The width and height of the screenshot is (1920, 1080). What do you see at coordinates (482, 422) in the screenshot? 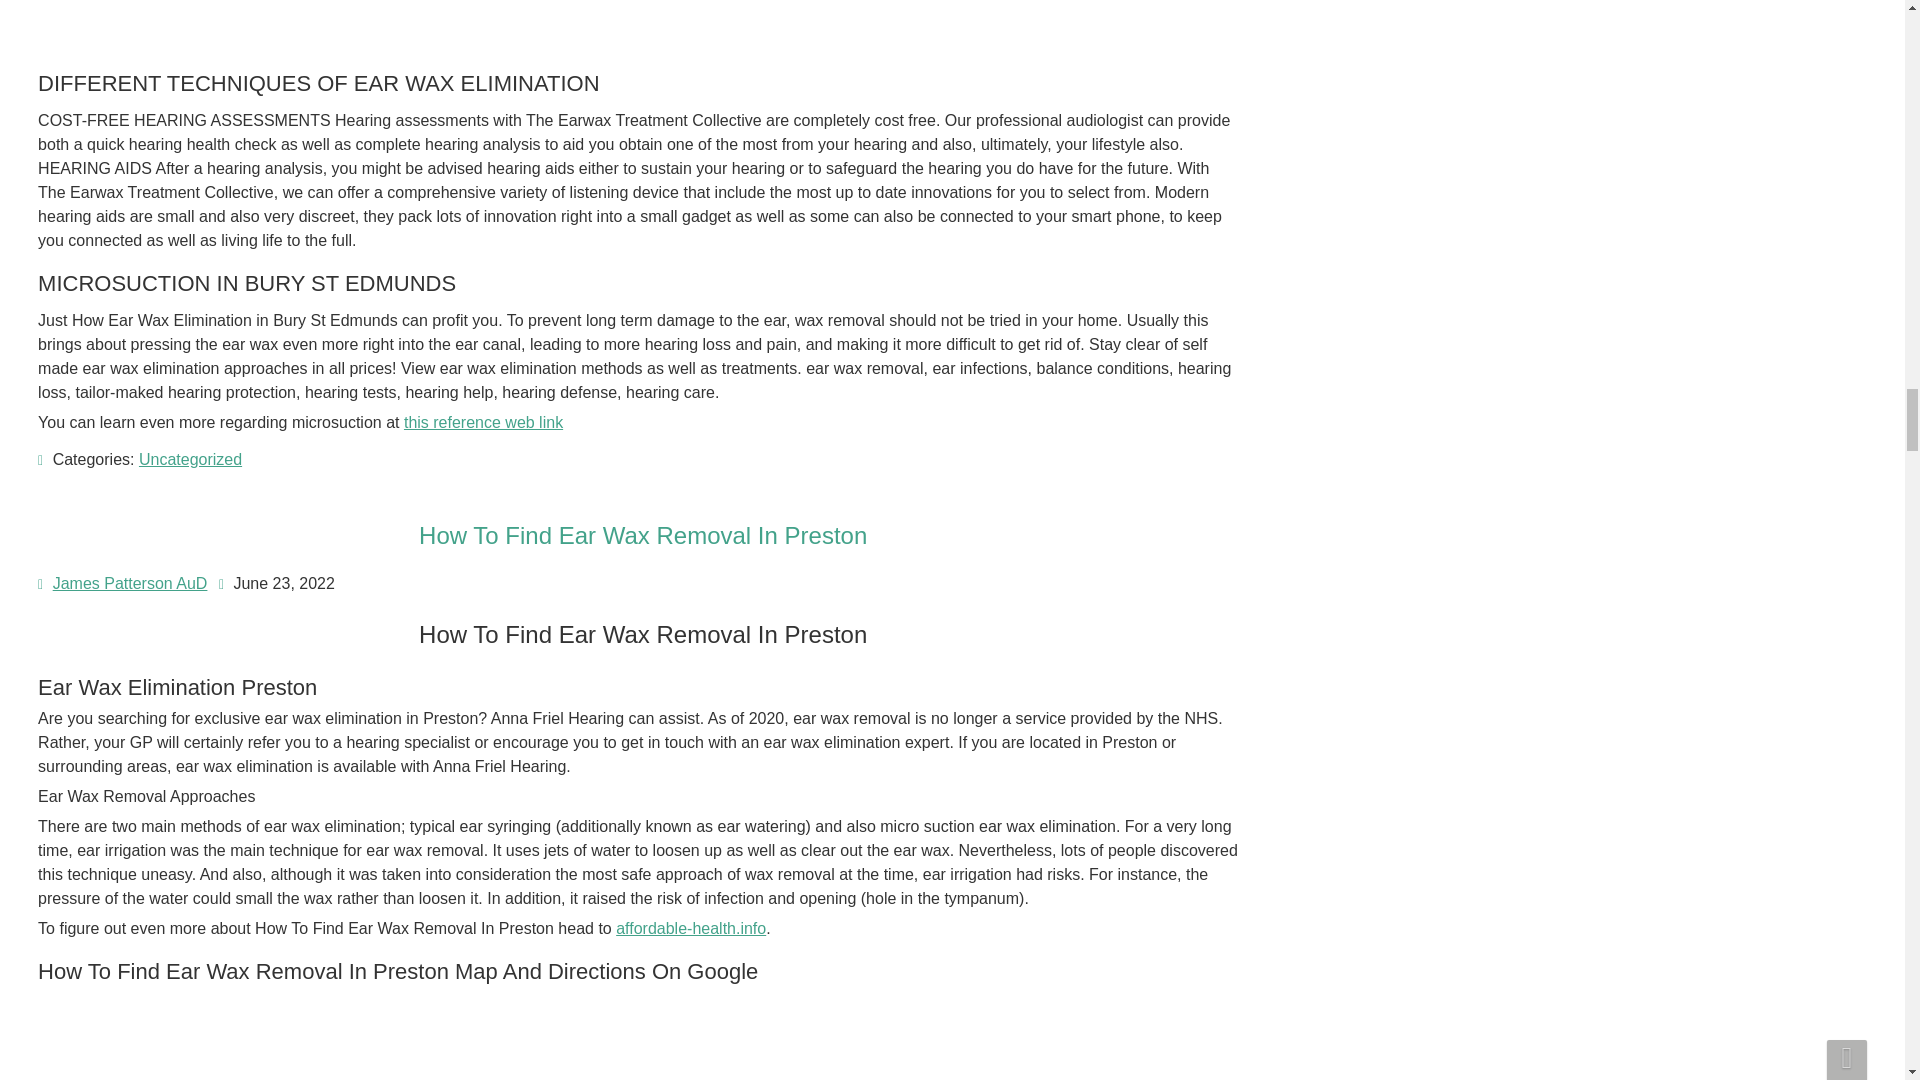
I see `this reference web link` at bounding box center [482, 422].